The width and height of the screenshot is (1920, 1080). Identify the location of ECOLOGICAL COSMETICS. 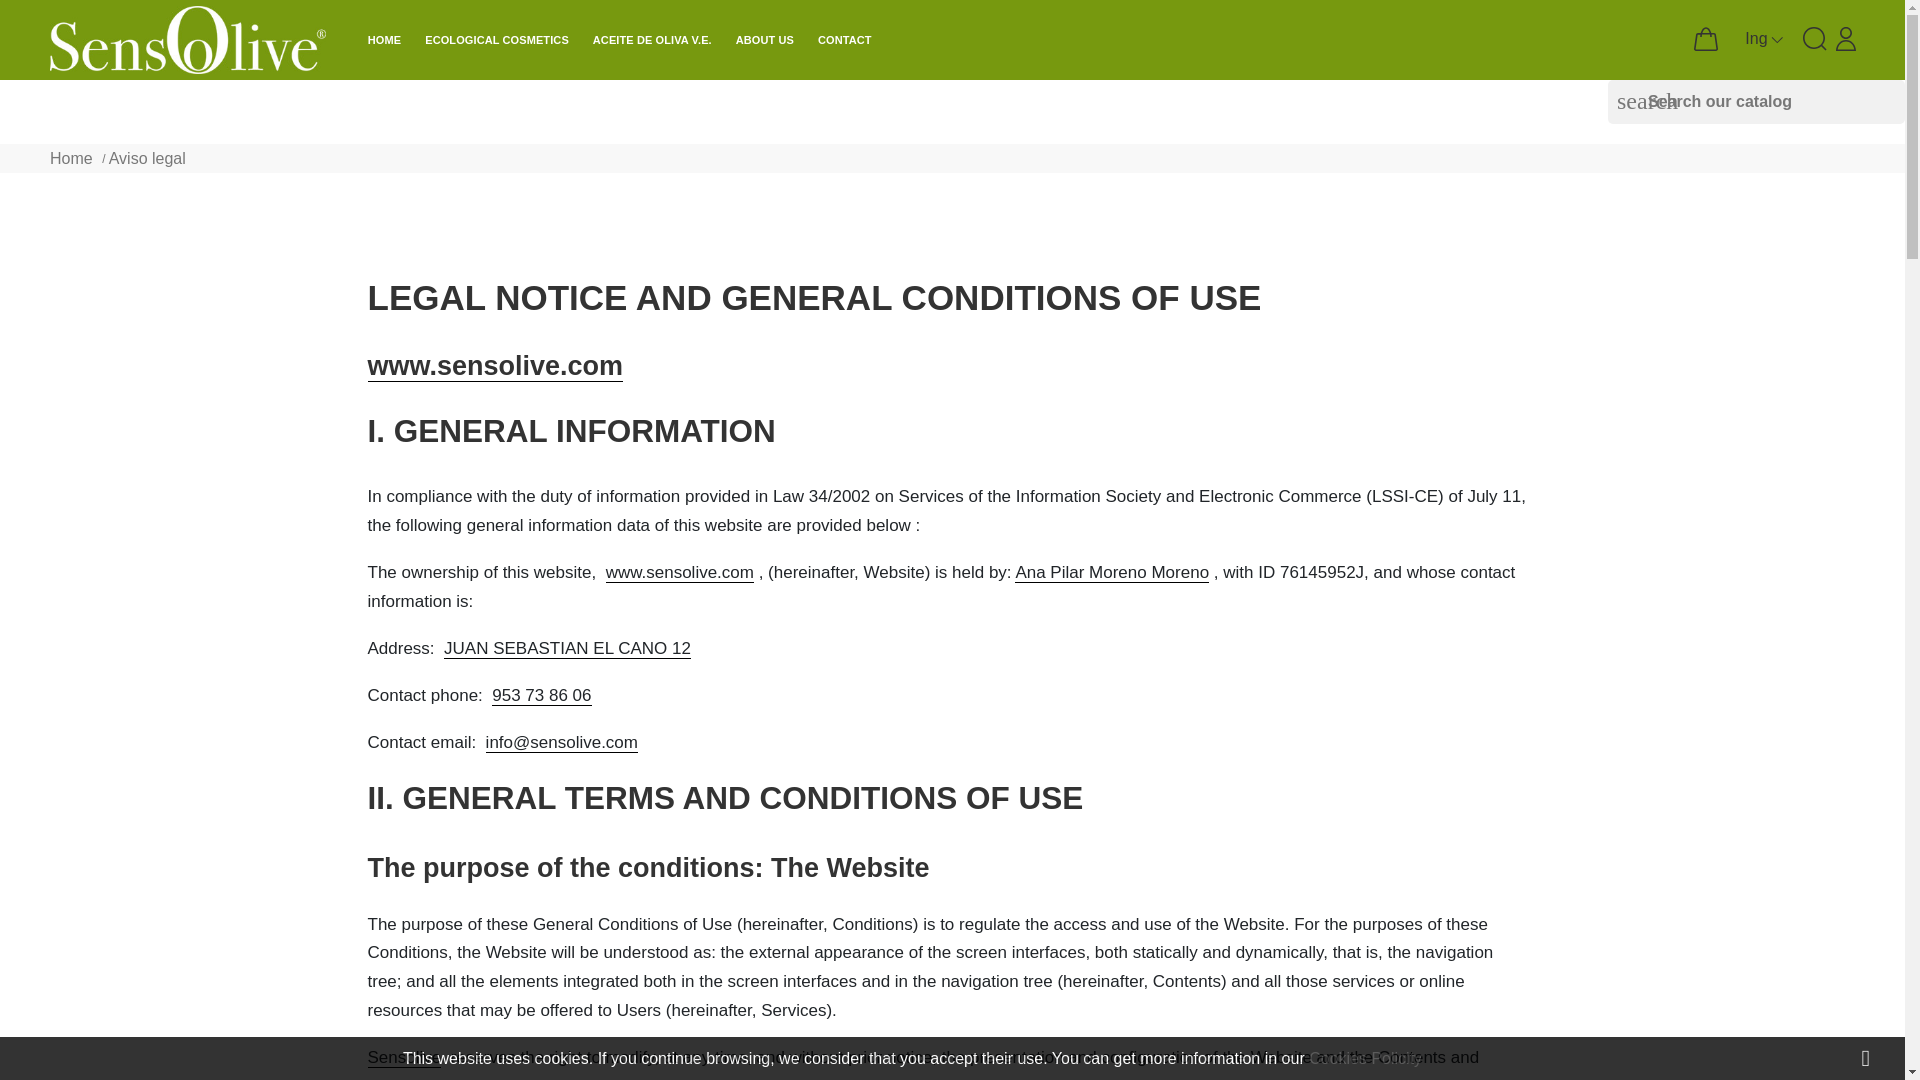
(496, 40).